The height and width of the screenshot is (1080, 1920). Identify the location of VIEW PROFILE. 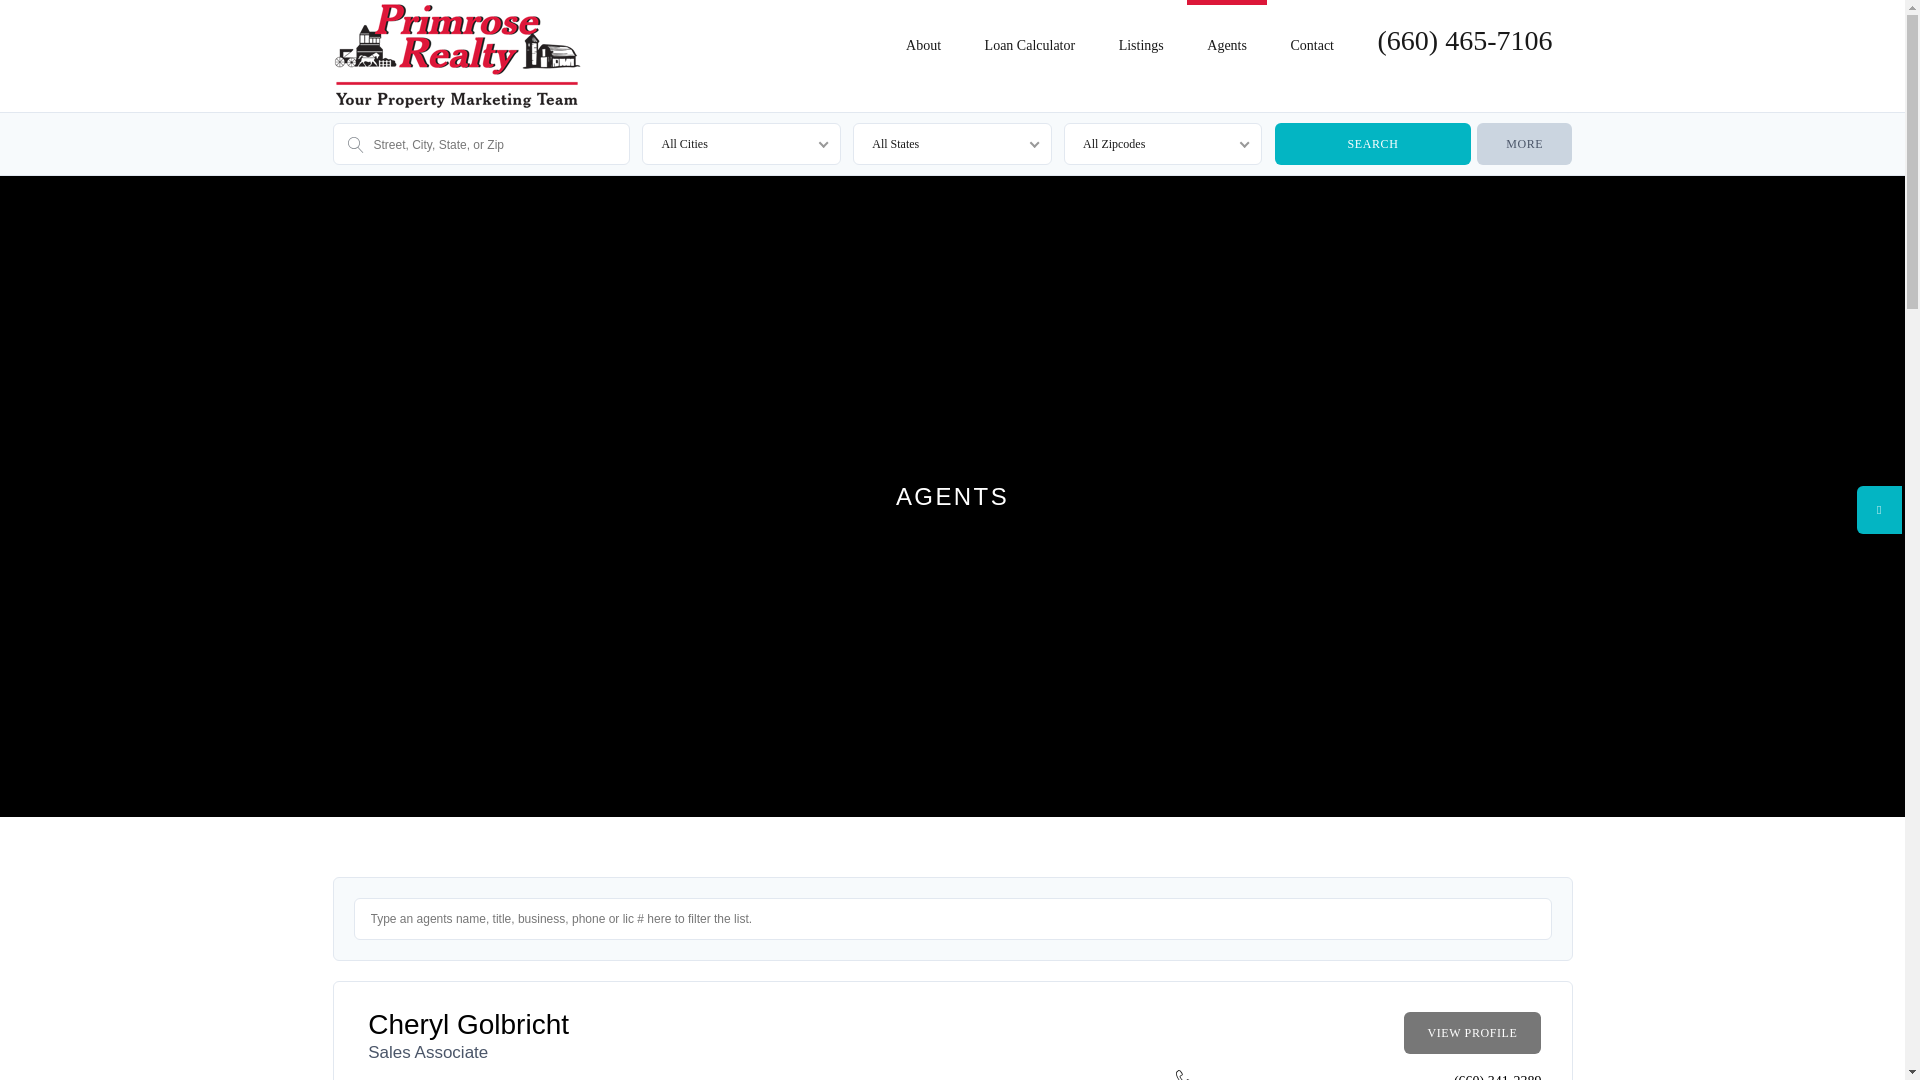
(1472, 1032).